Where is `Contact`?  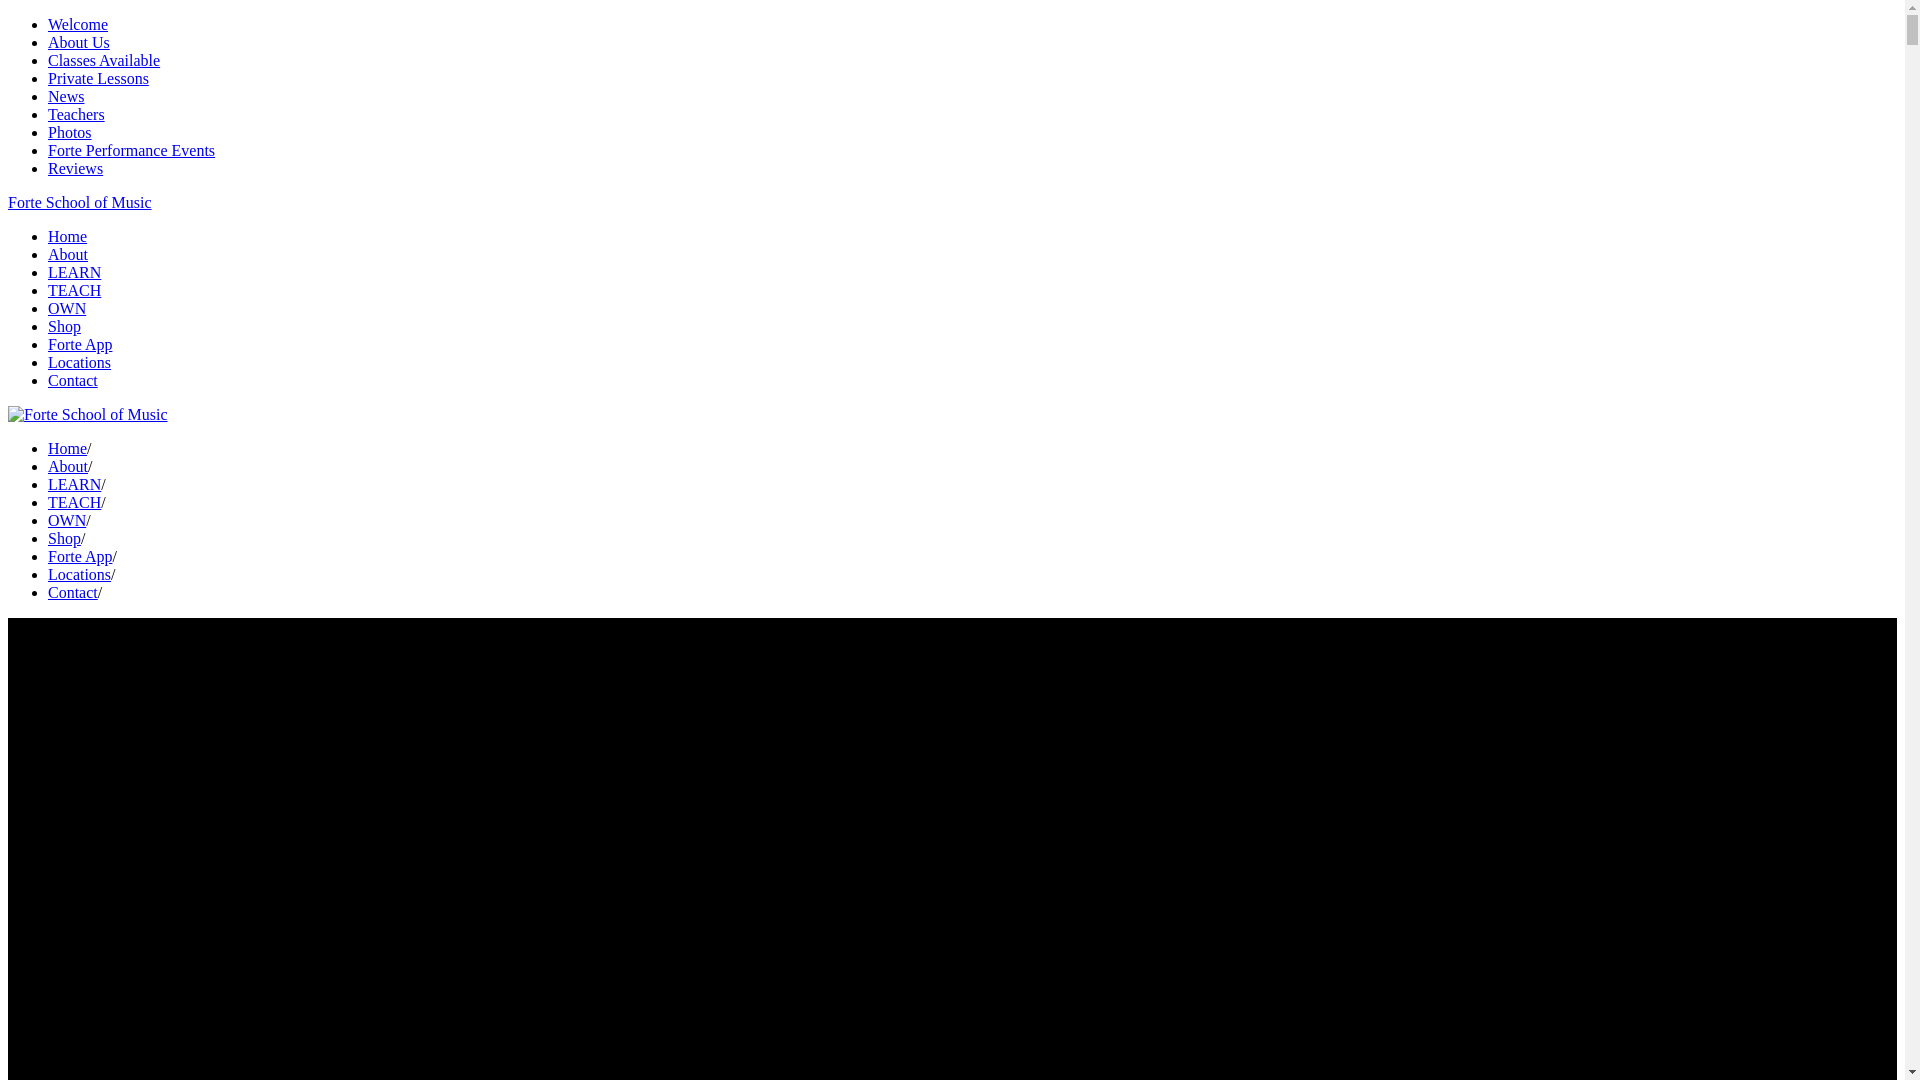 Contact is located at coordinates (73, 380).